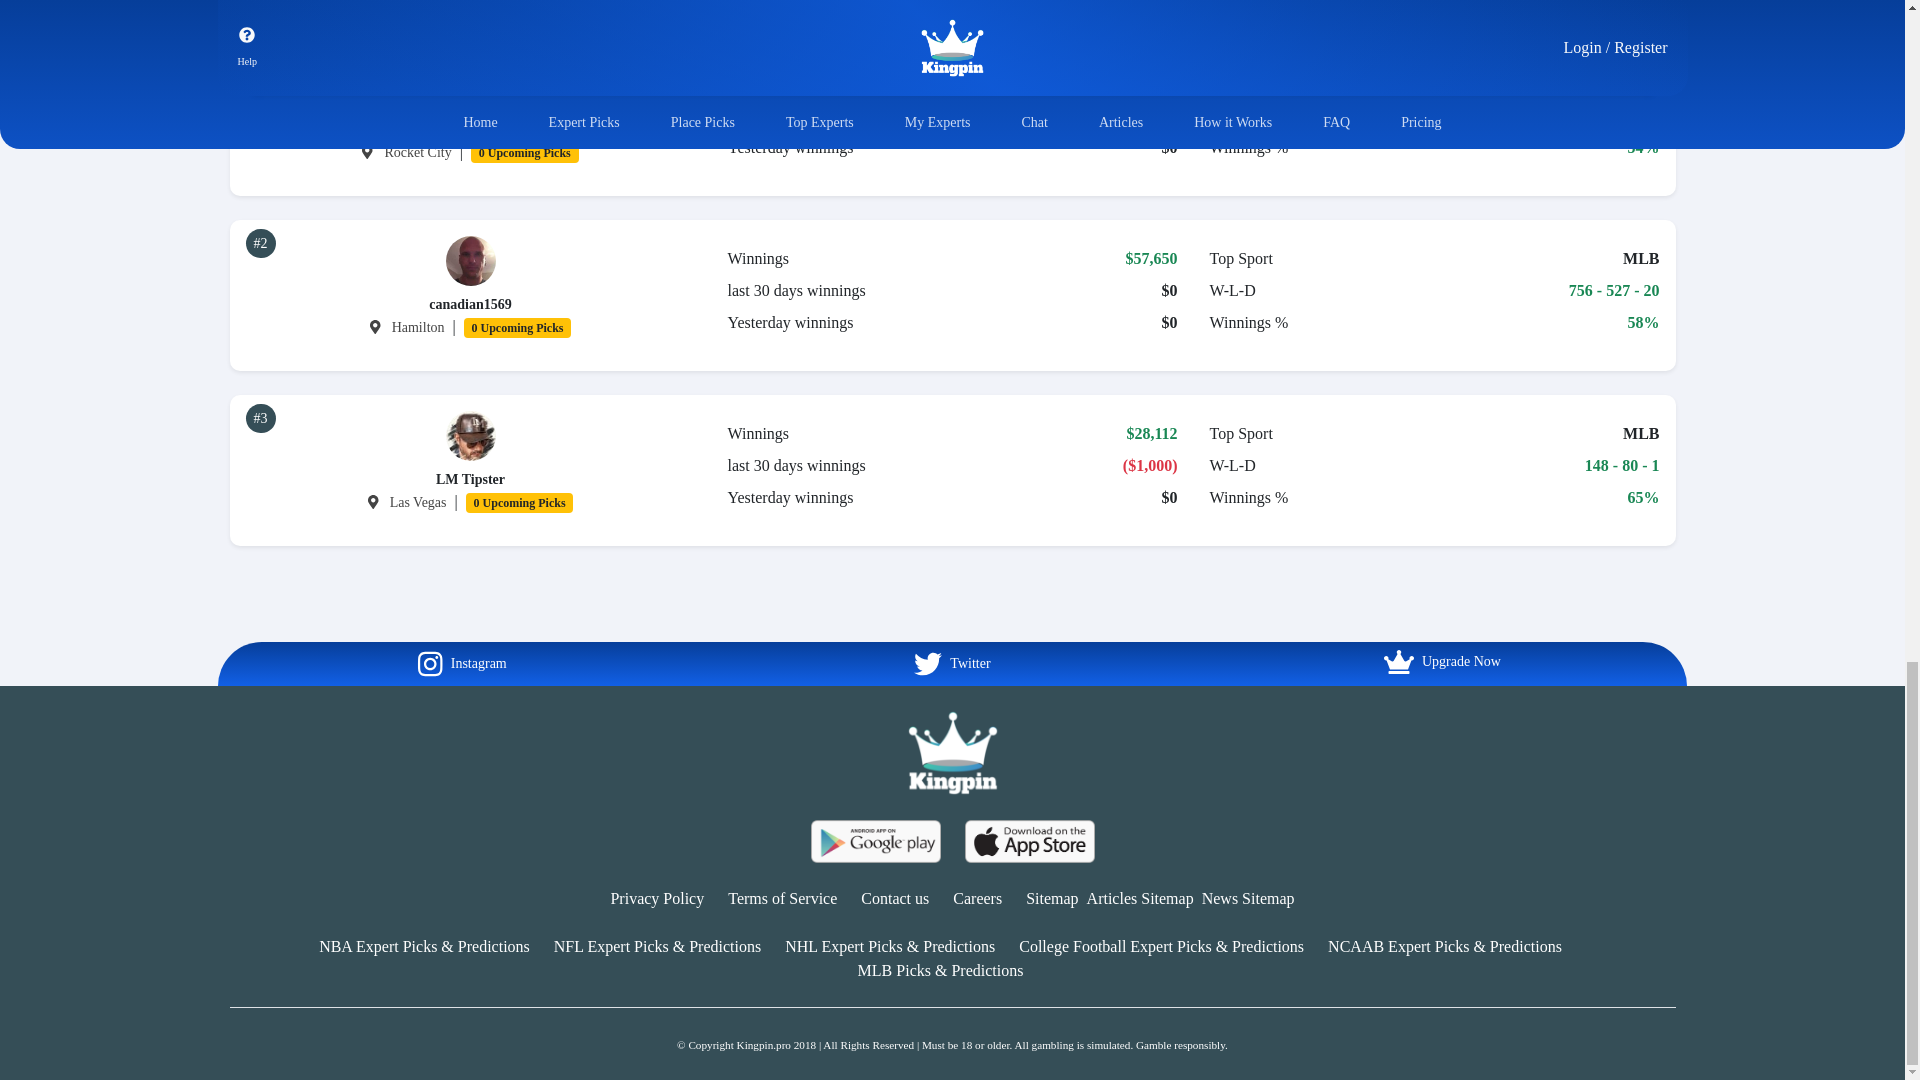 This screenshot has height=1080, width=1920. What do you see at coordinates (1442, 662) in the screenshot?
I see `Upgrade Now` at bounding box center [1442, 662].